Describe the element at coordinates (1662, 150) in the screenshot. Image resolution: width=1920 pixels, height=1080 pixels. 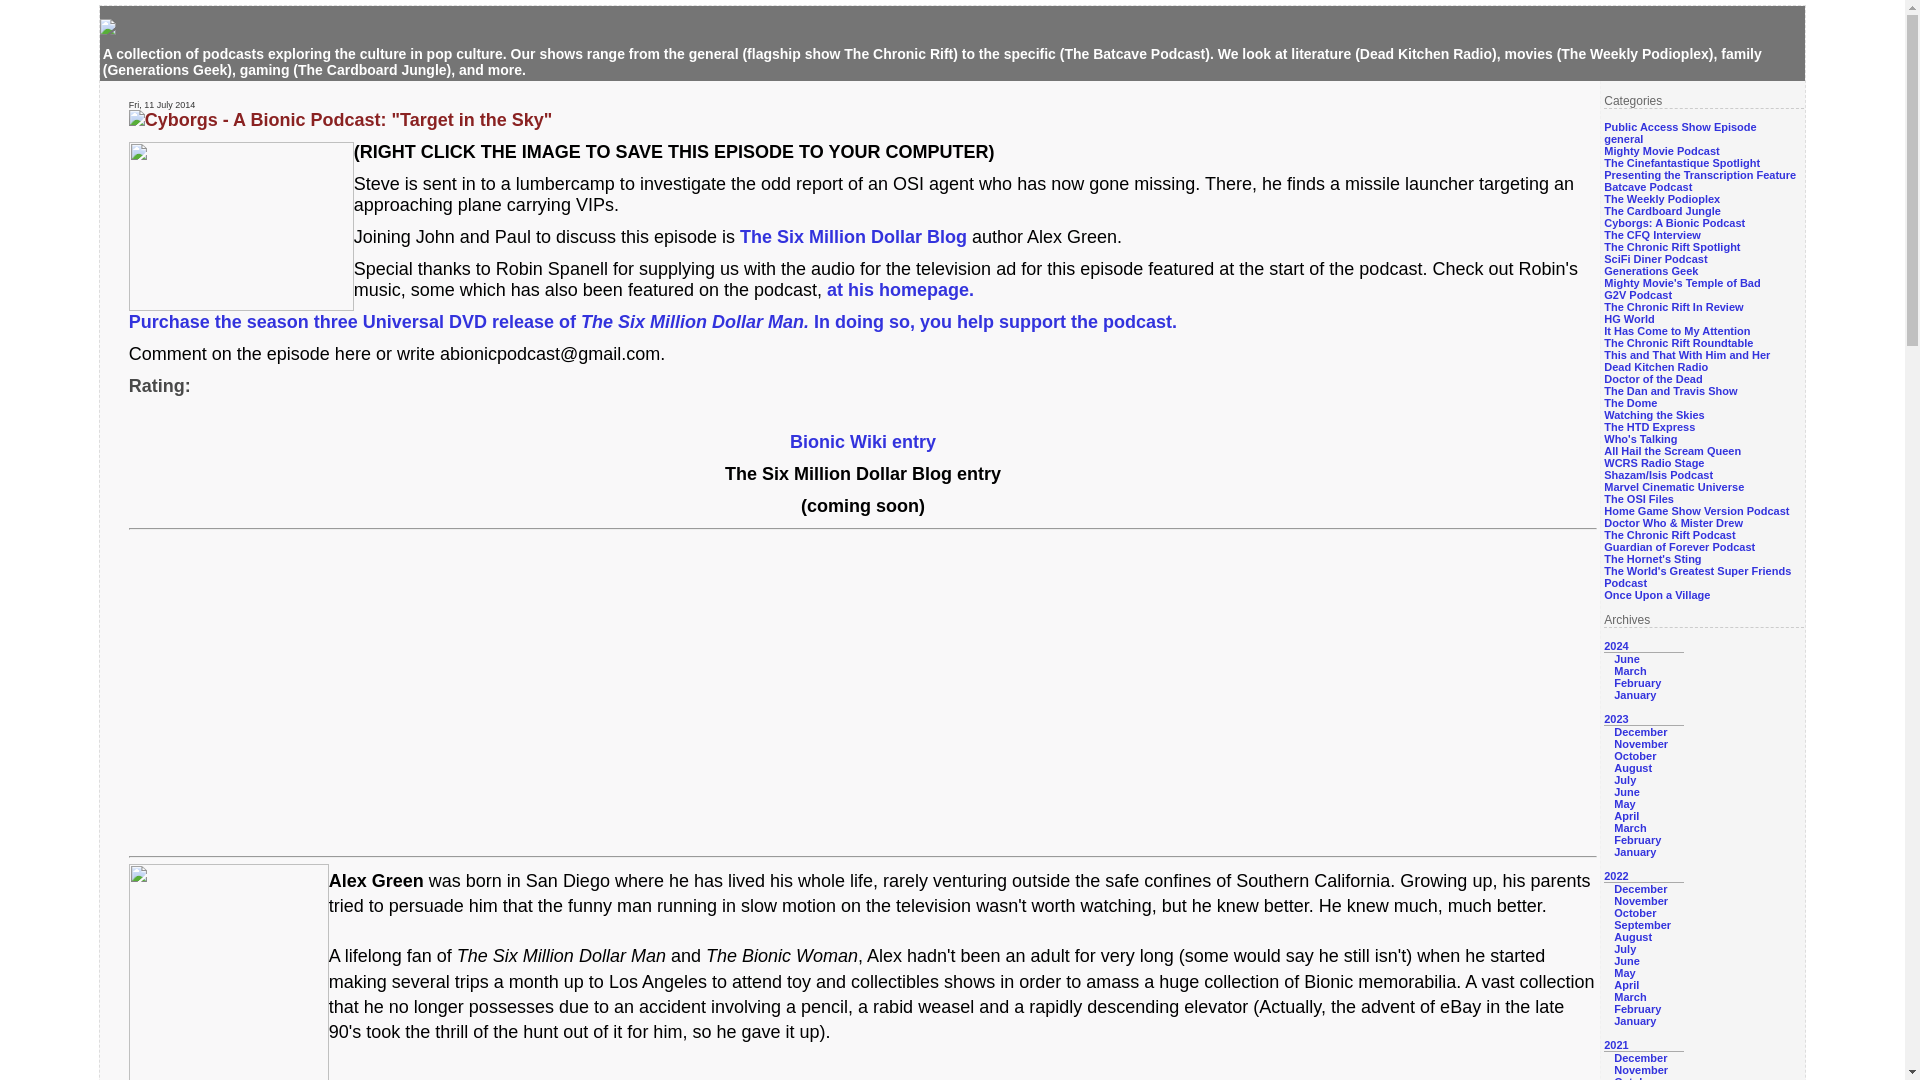
I see `Mighty Movie Podcast` at that location.